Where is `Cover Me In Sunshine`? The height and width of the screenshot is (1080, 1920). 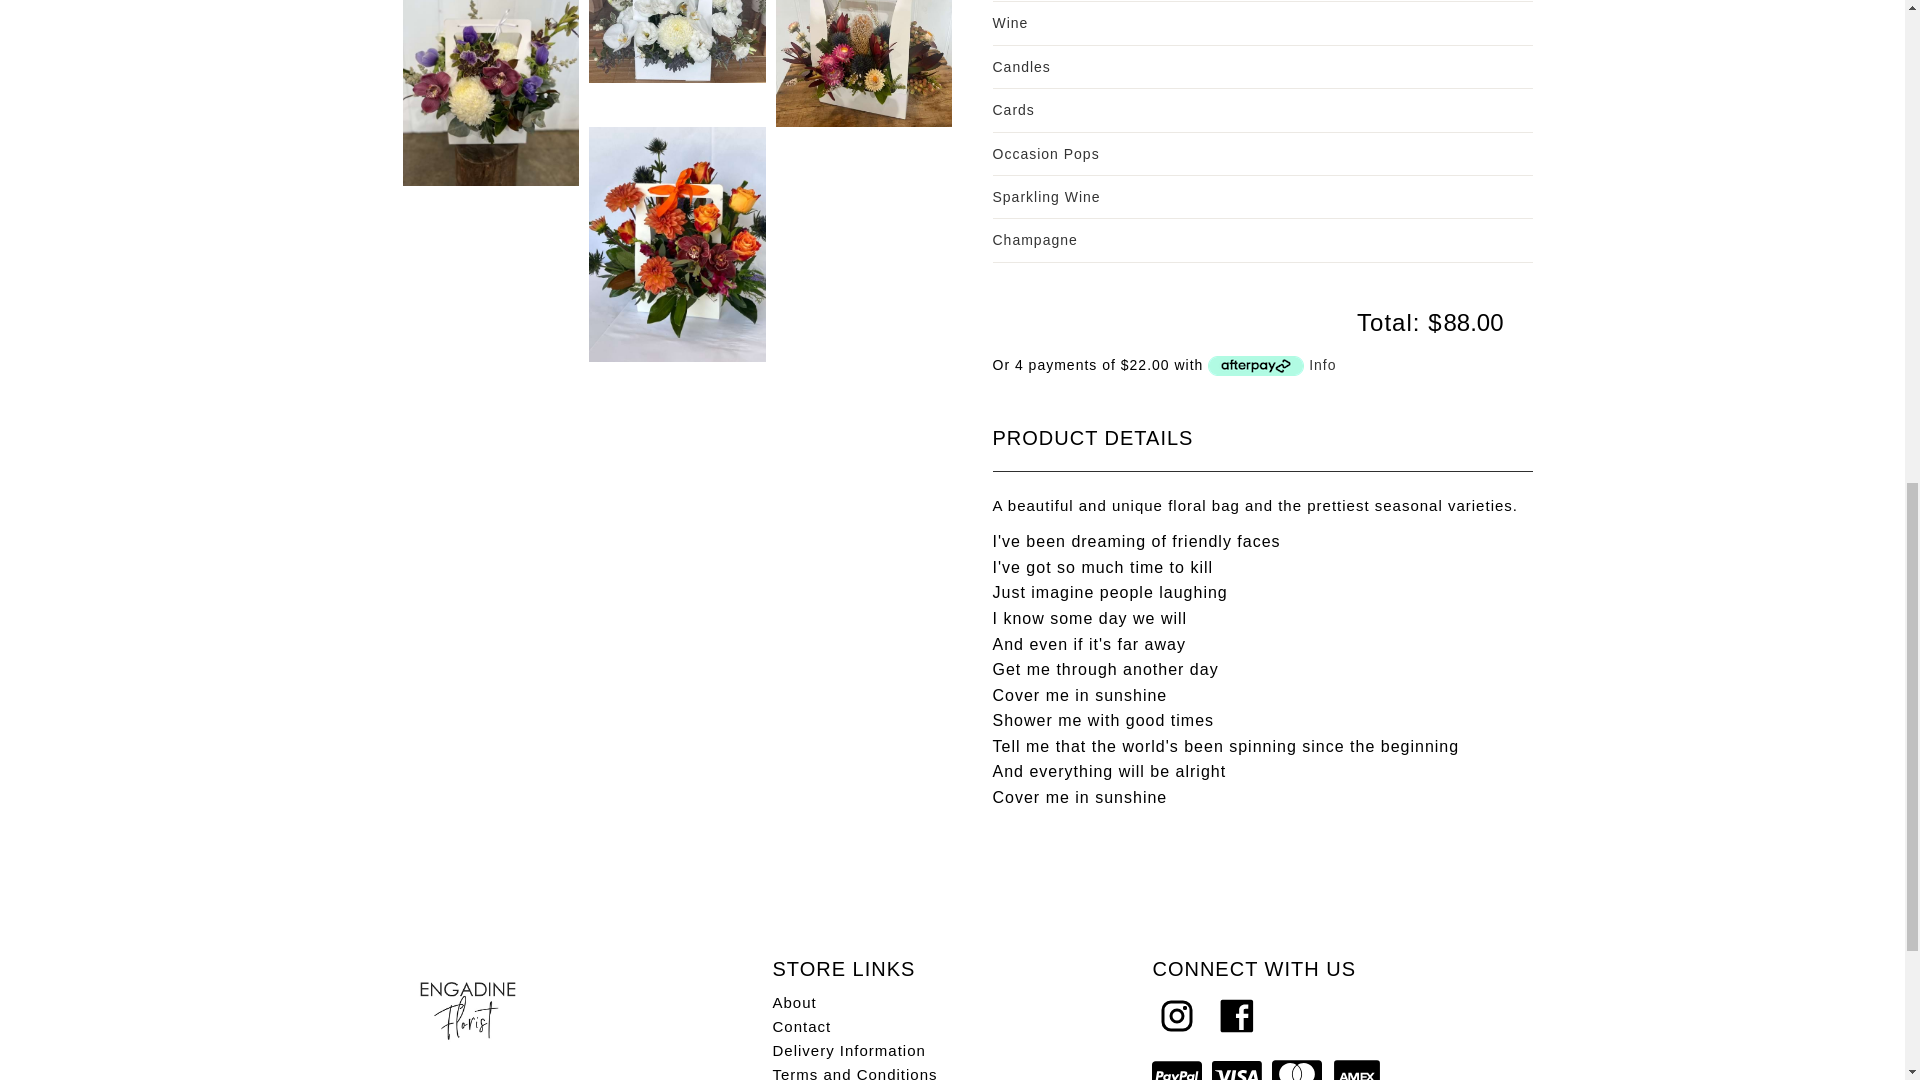
Cover Me In Sunshine is located at coordinates (864, 63).